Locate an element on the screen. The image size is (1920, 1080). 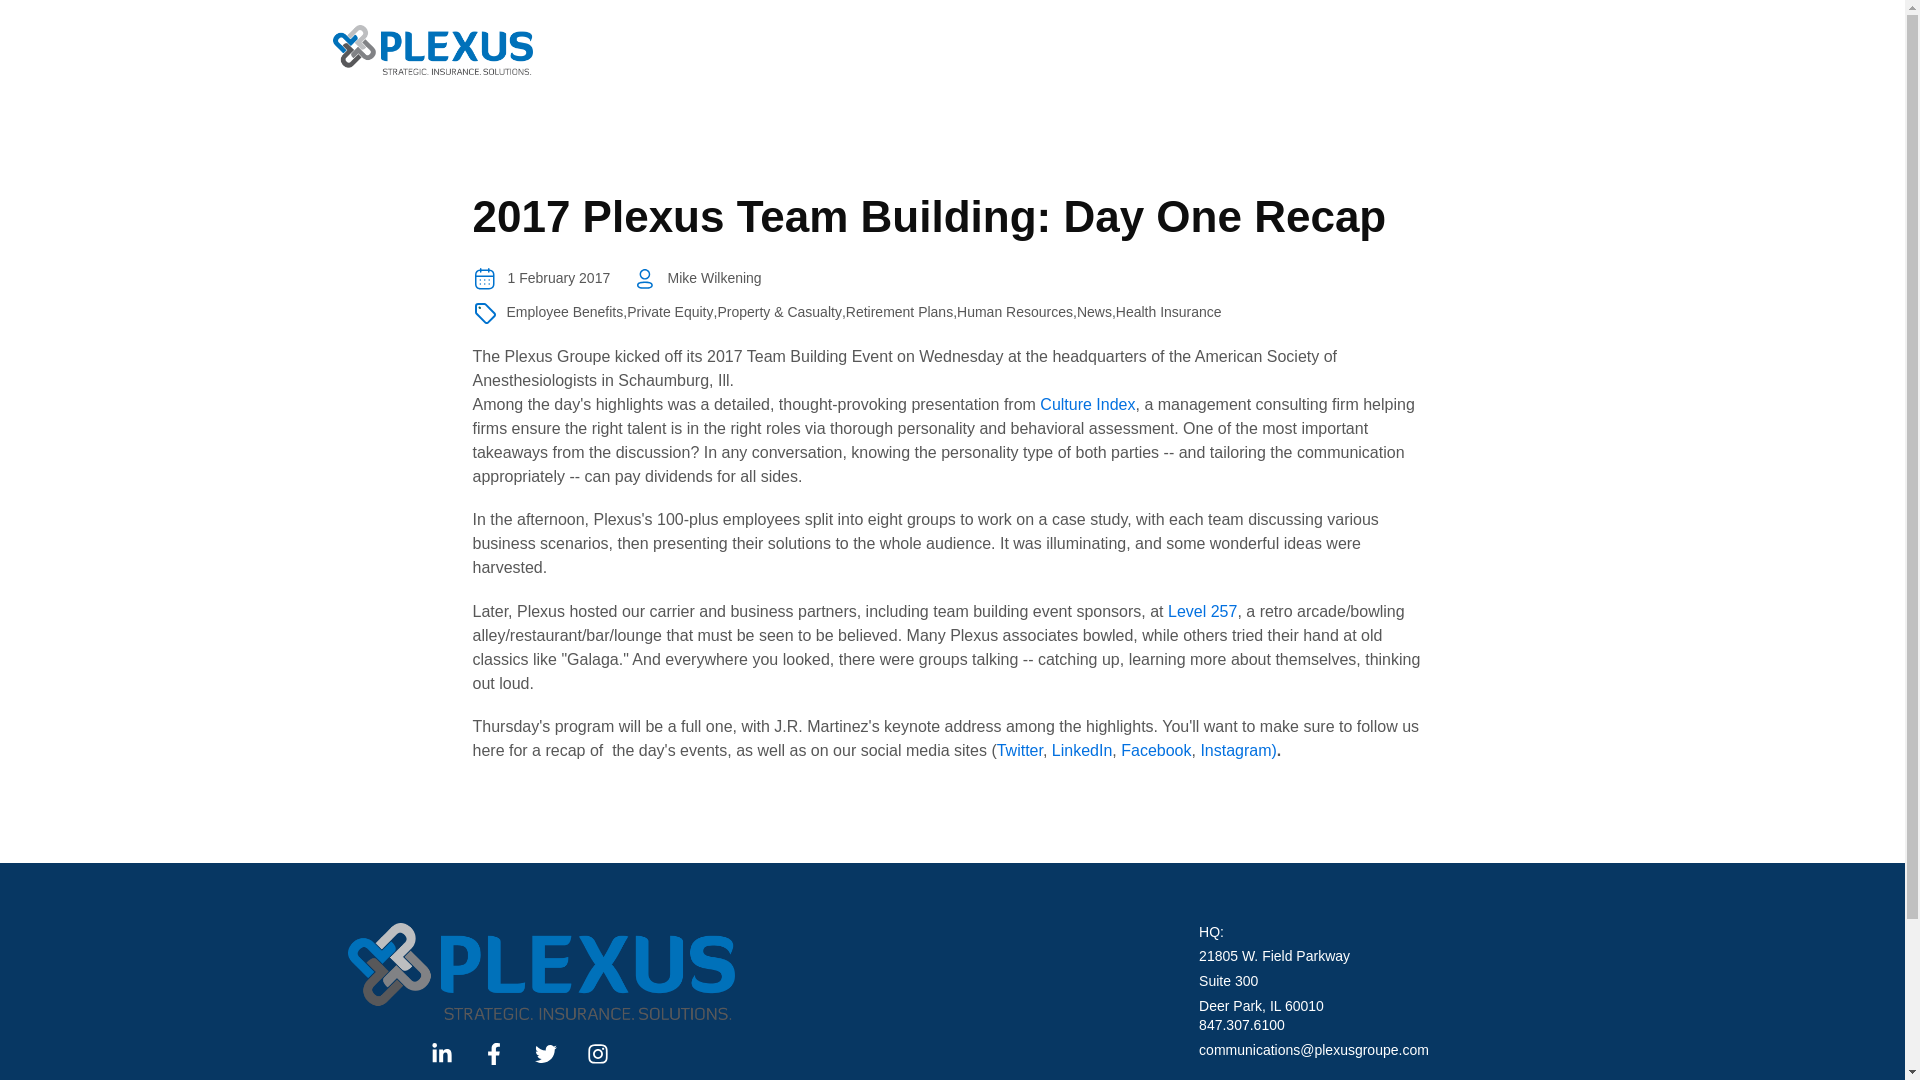
Culture Index is located at coordinates (1087, 404).